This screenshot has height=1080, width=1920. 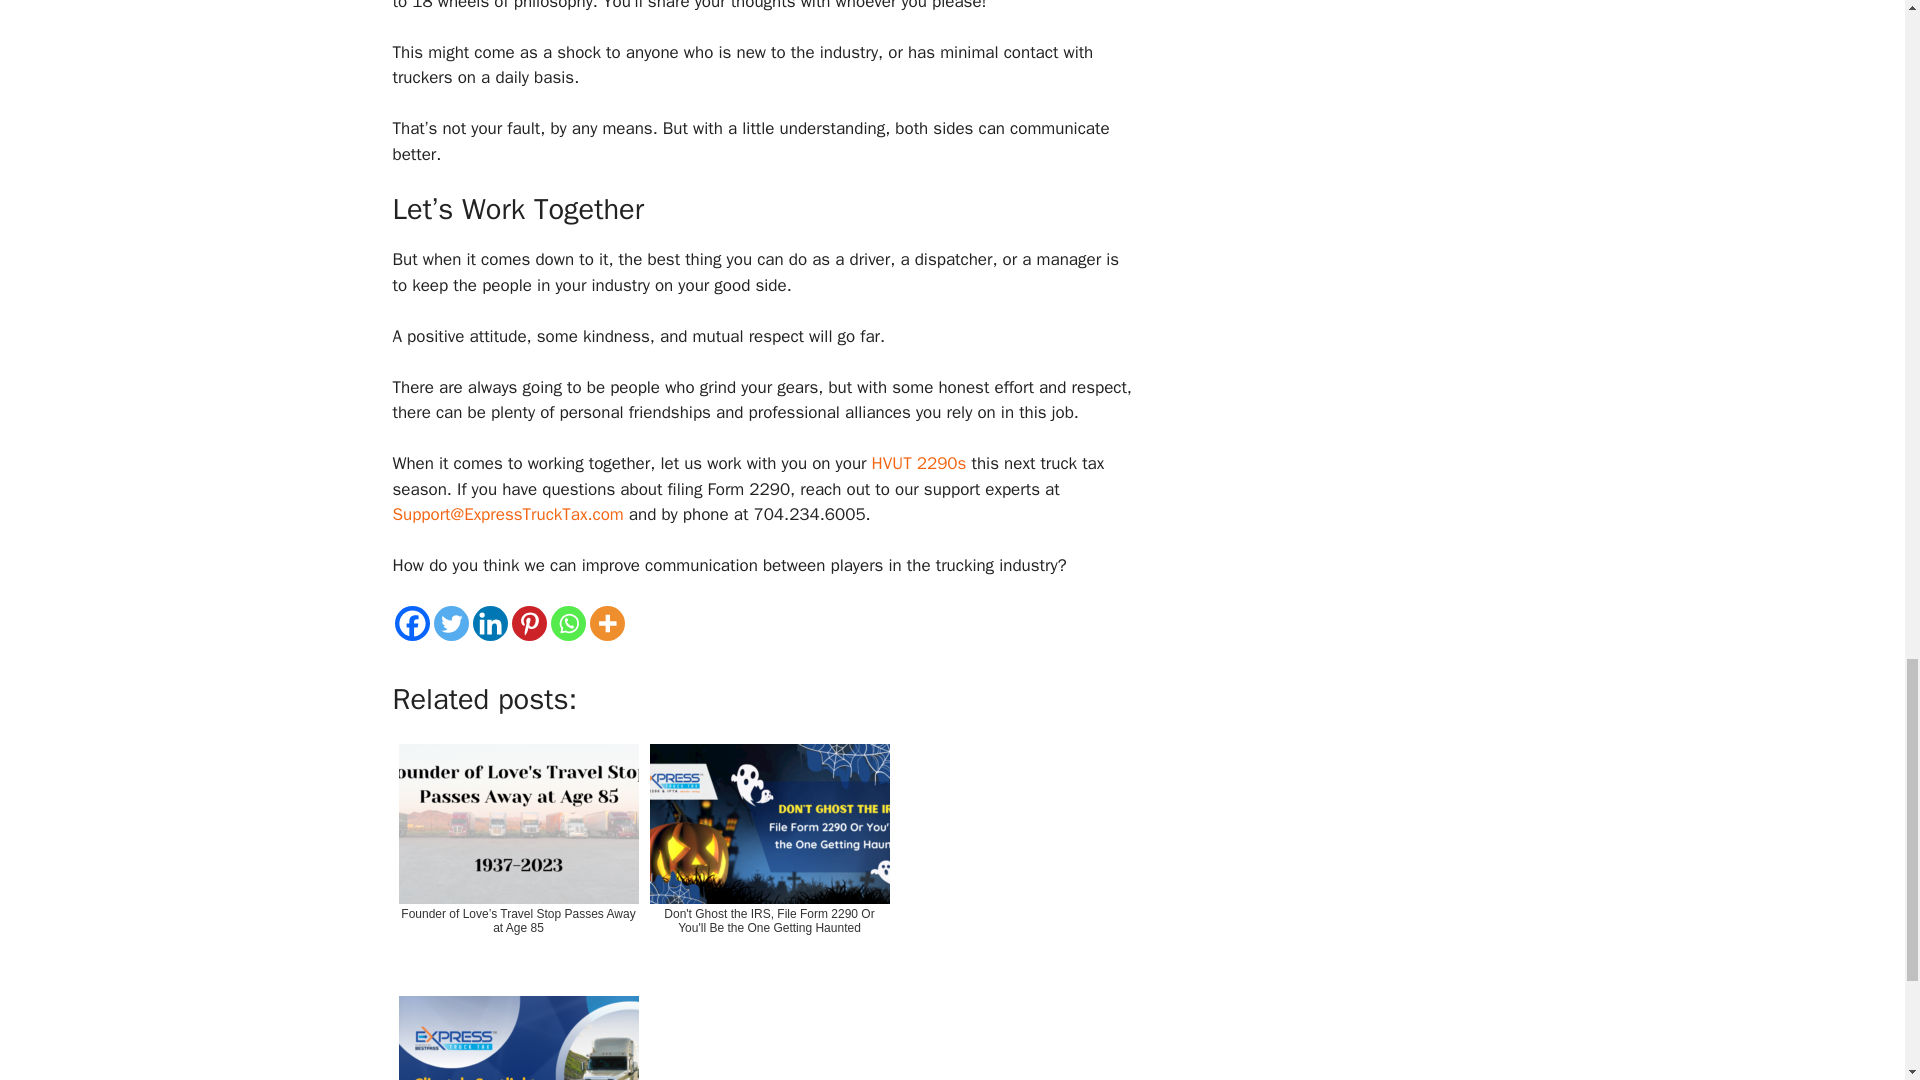 What do you see at coordinates (410, 623) in the screenshot?
I see `Facebook` at bounding box center [410, 623].